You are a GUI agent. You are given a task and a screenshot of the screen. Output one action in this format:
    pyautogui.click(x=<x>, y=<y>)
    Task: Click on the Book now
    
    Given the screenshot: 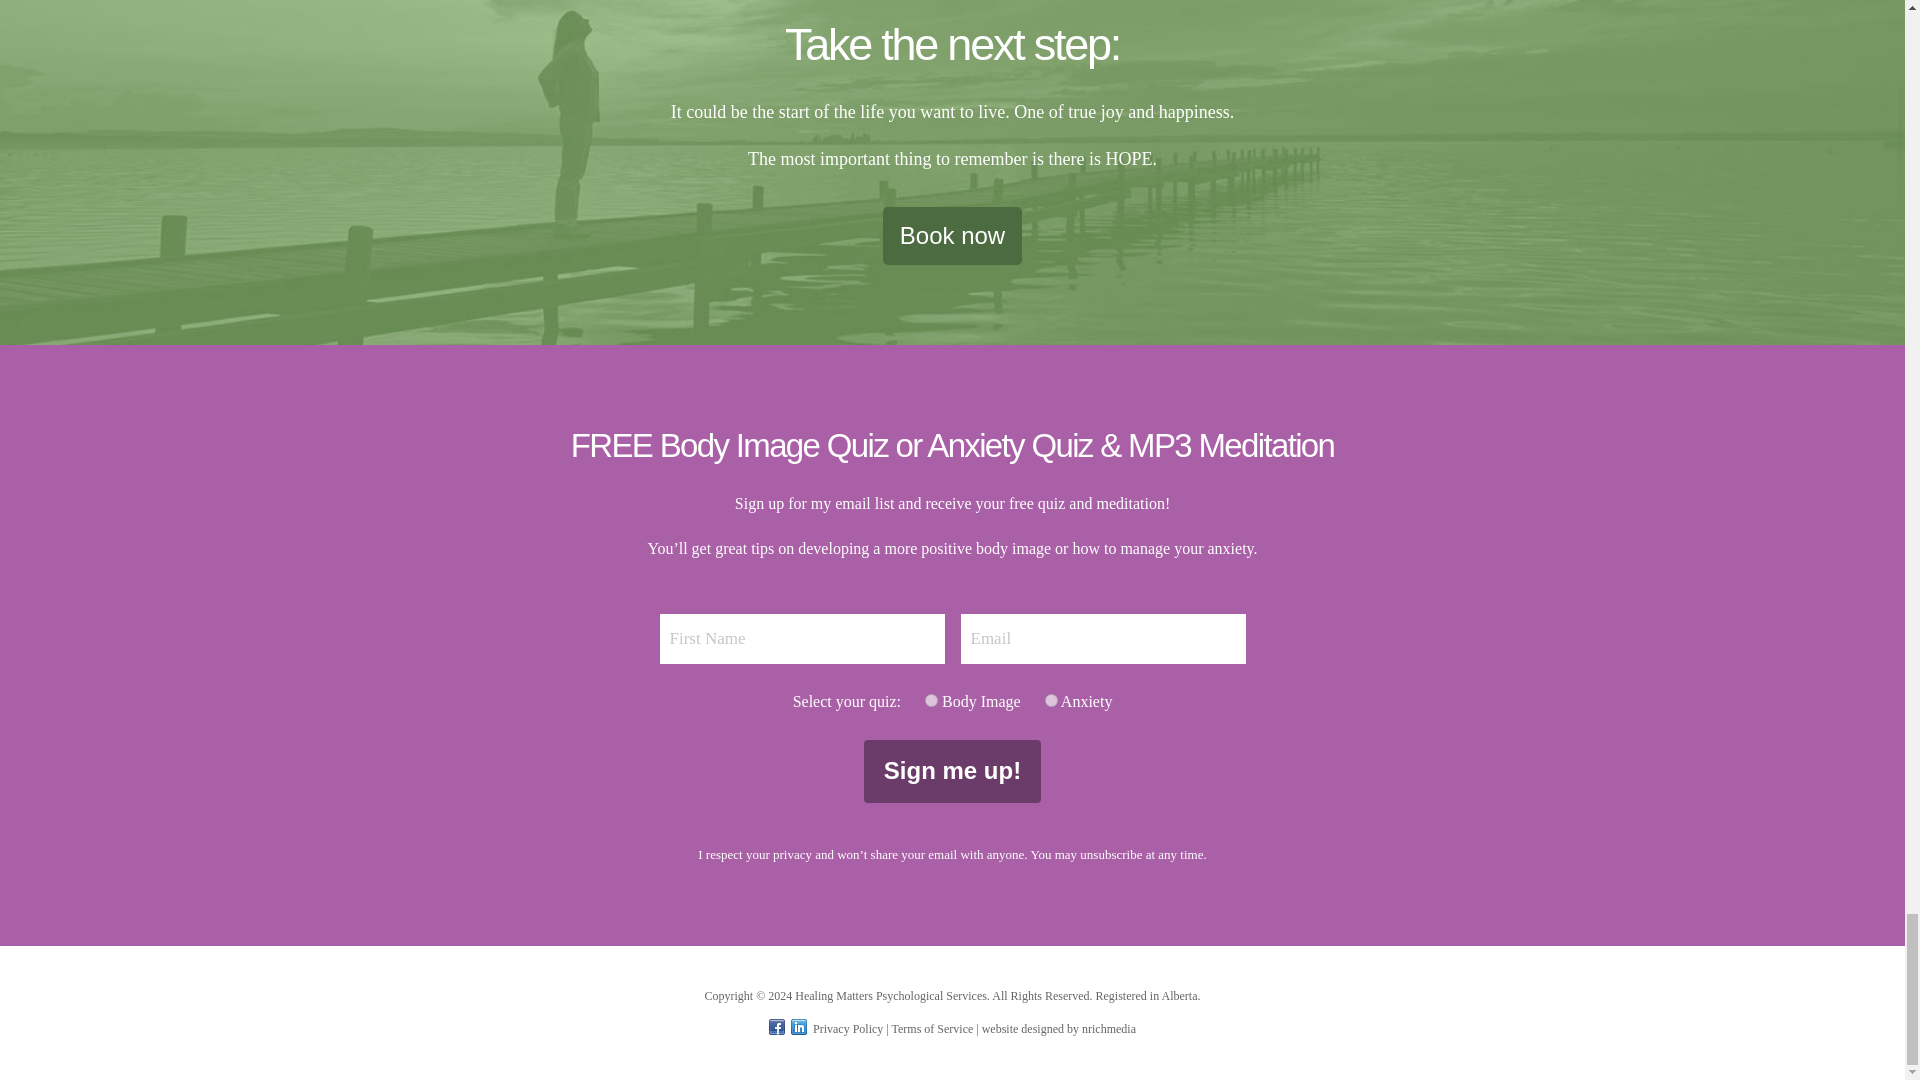 What is the action you would take?
    pyautogui.click(x=952, y=236)
    